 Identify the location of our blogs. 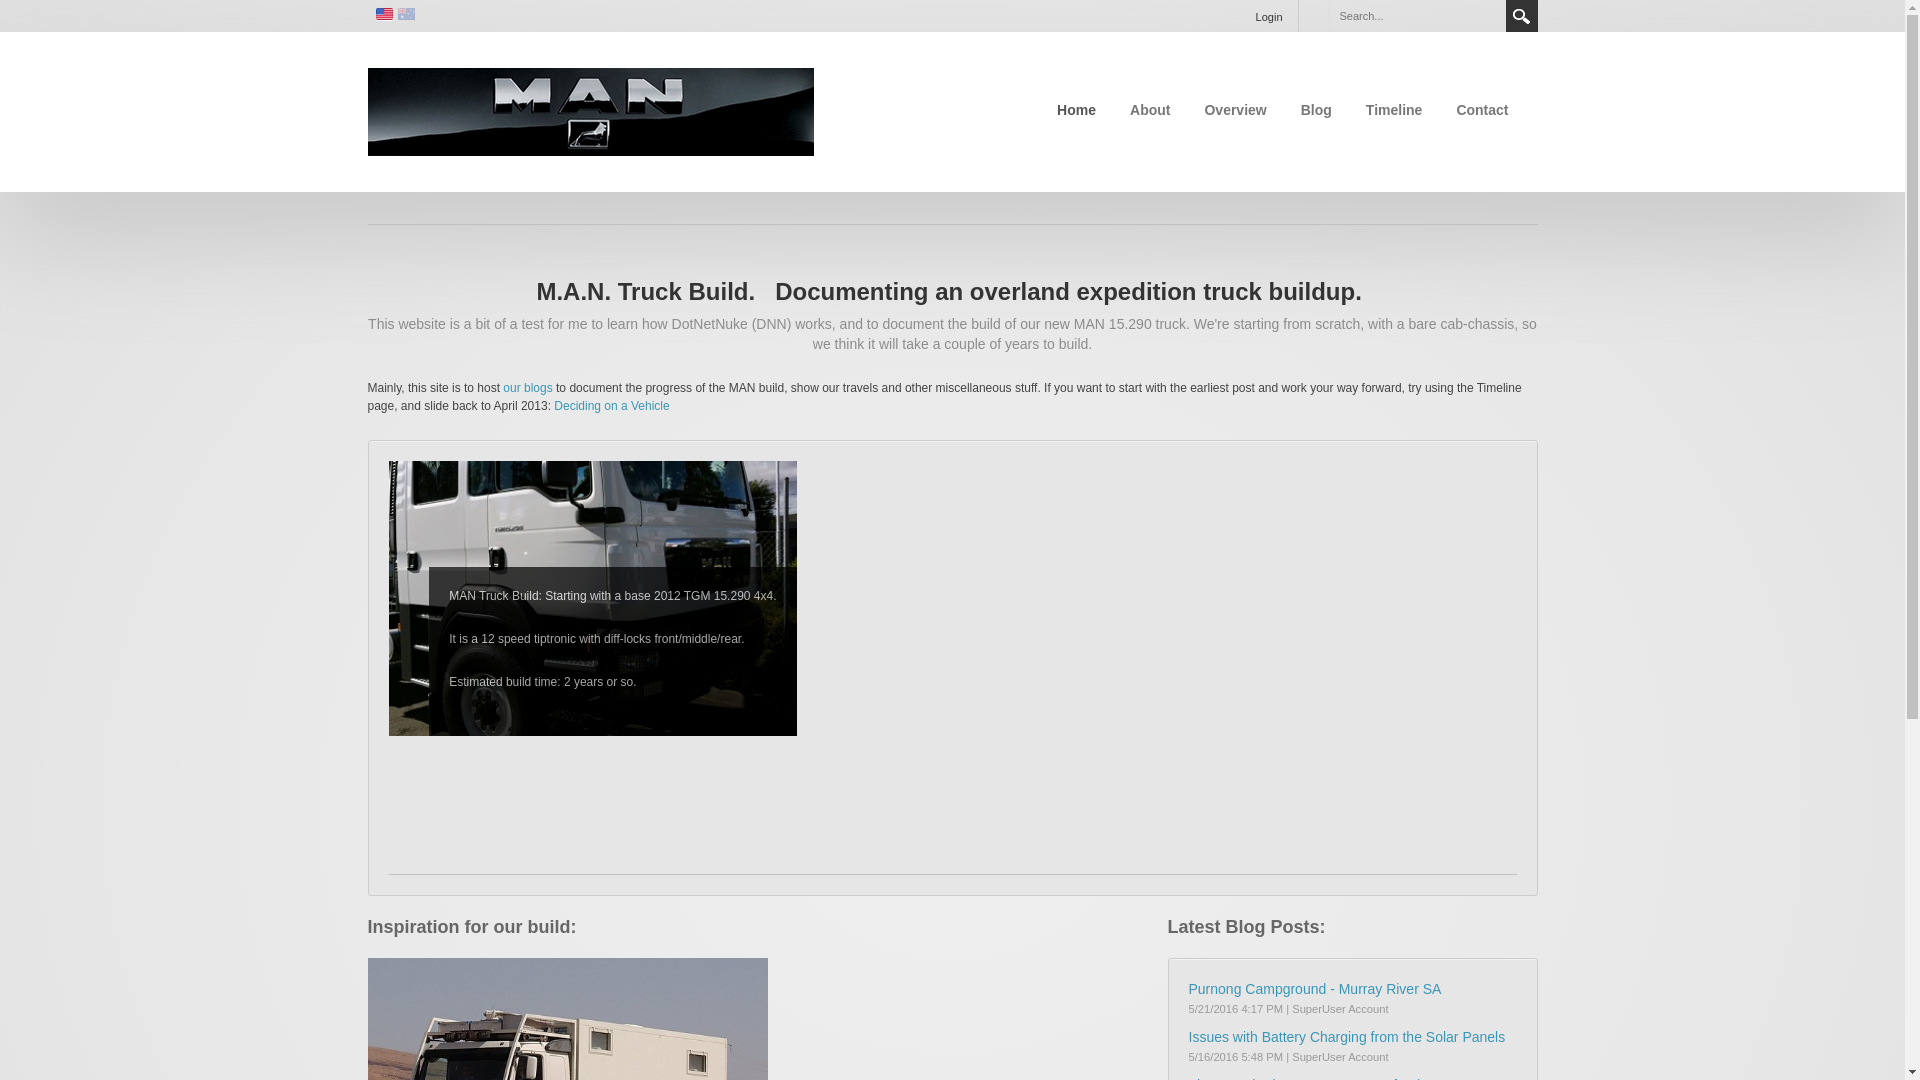
(528, 388).